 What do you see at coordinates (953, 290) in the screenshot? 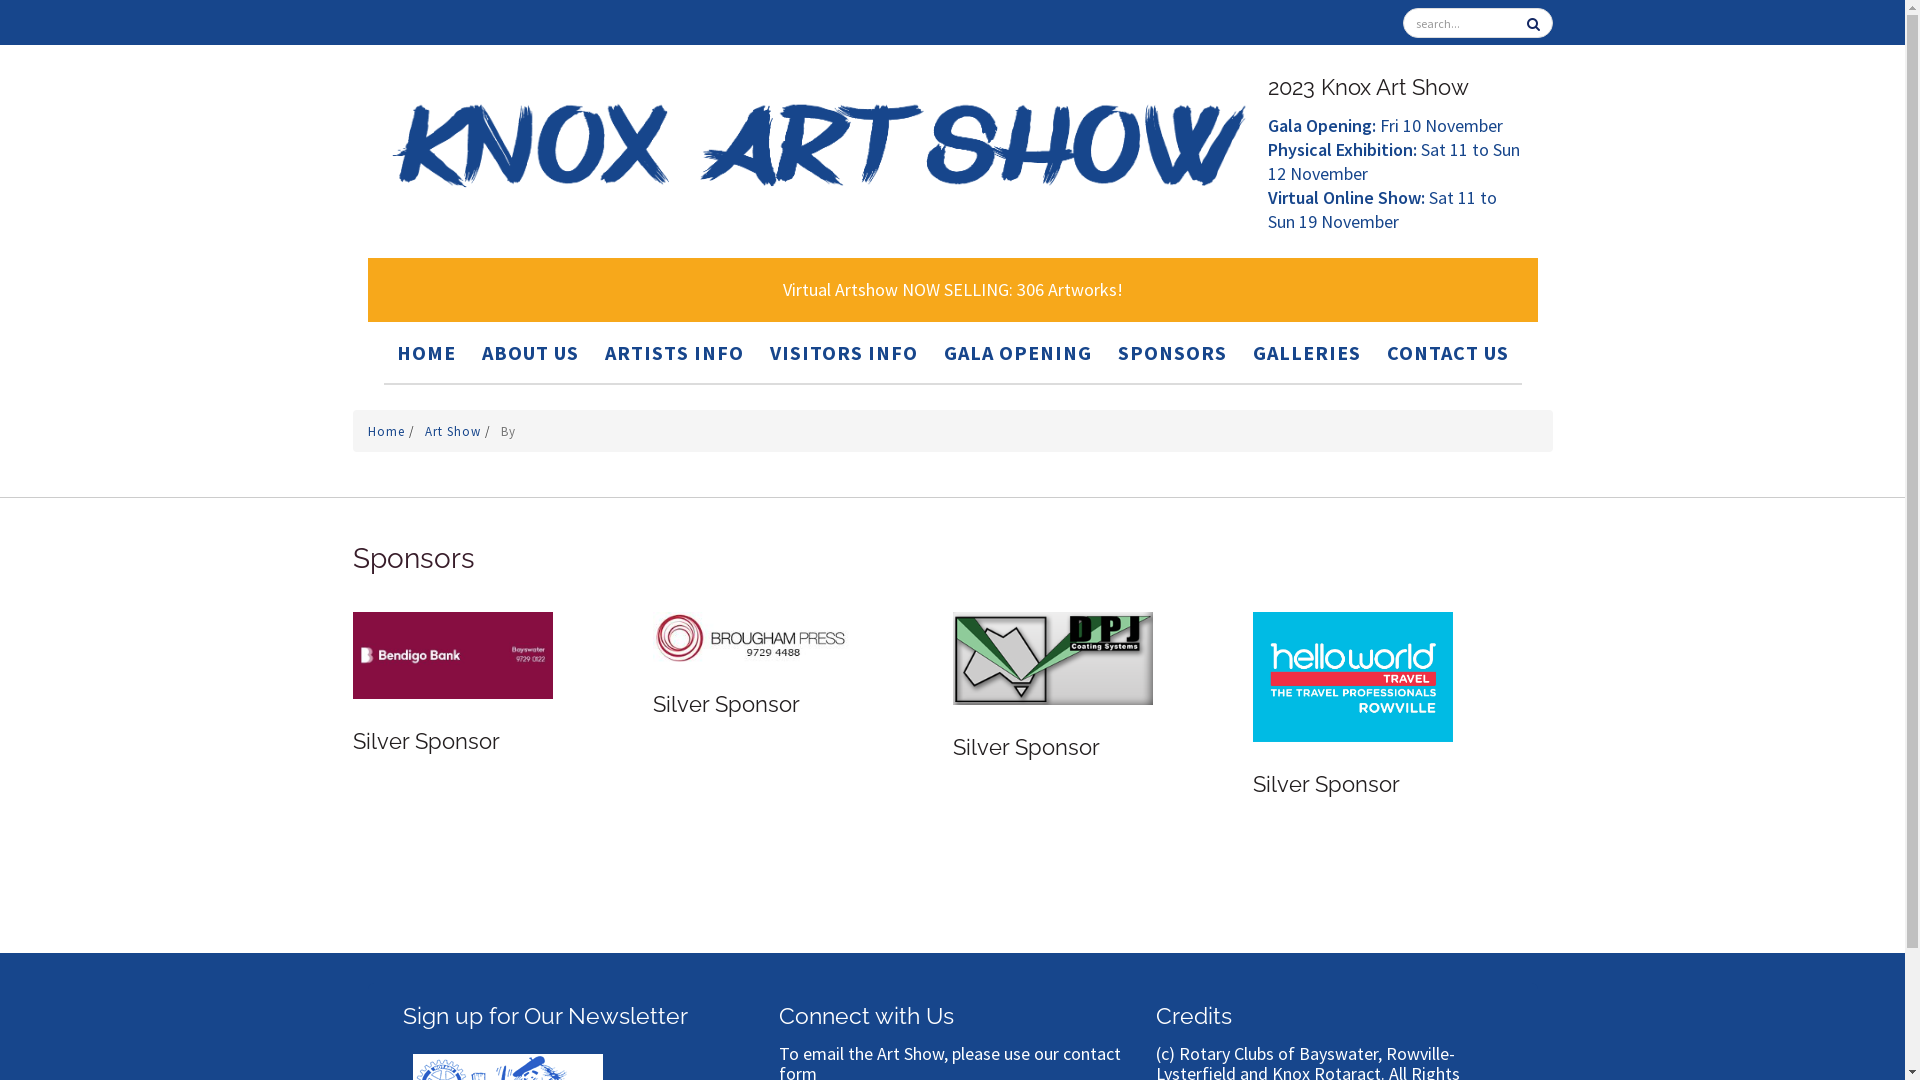
I see `Virtual Artshow NOW SELLING: 306 Artworks!` at bounding box center [953, 290].